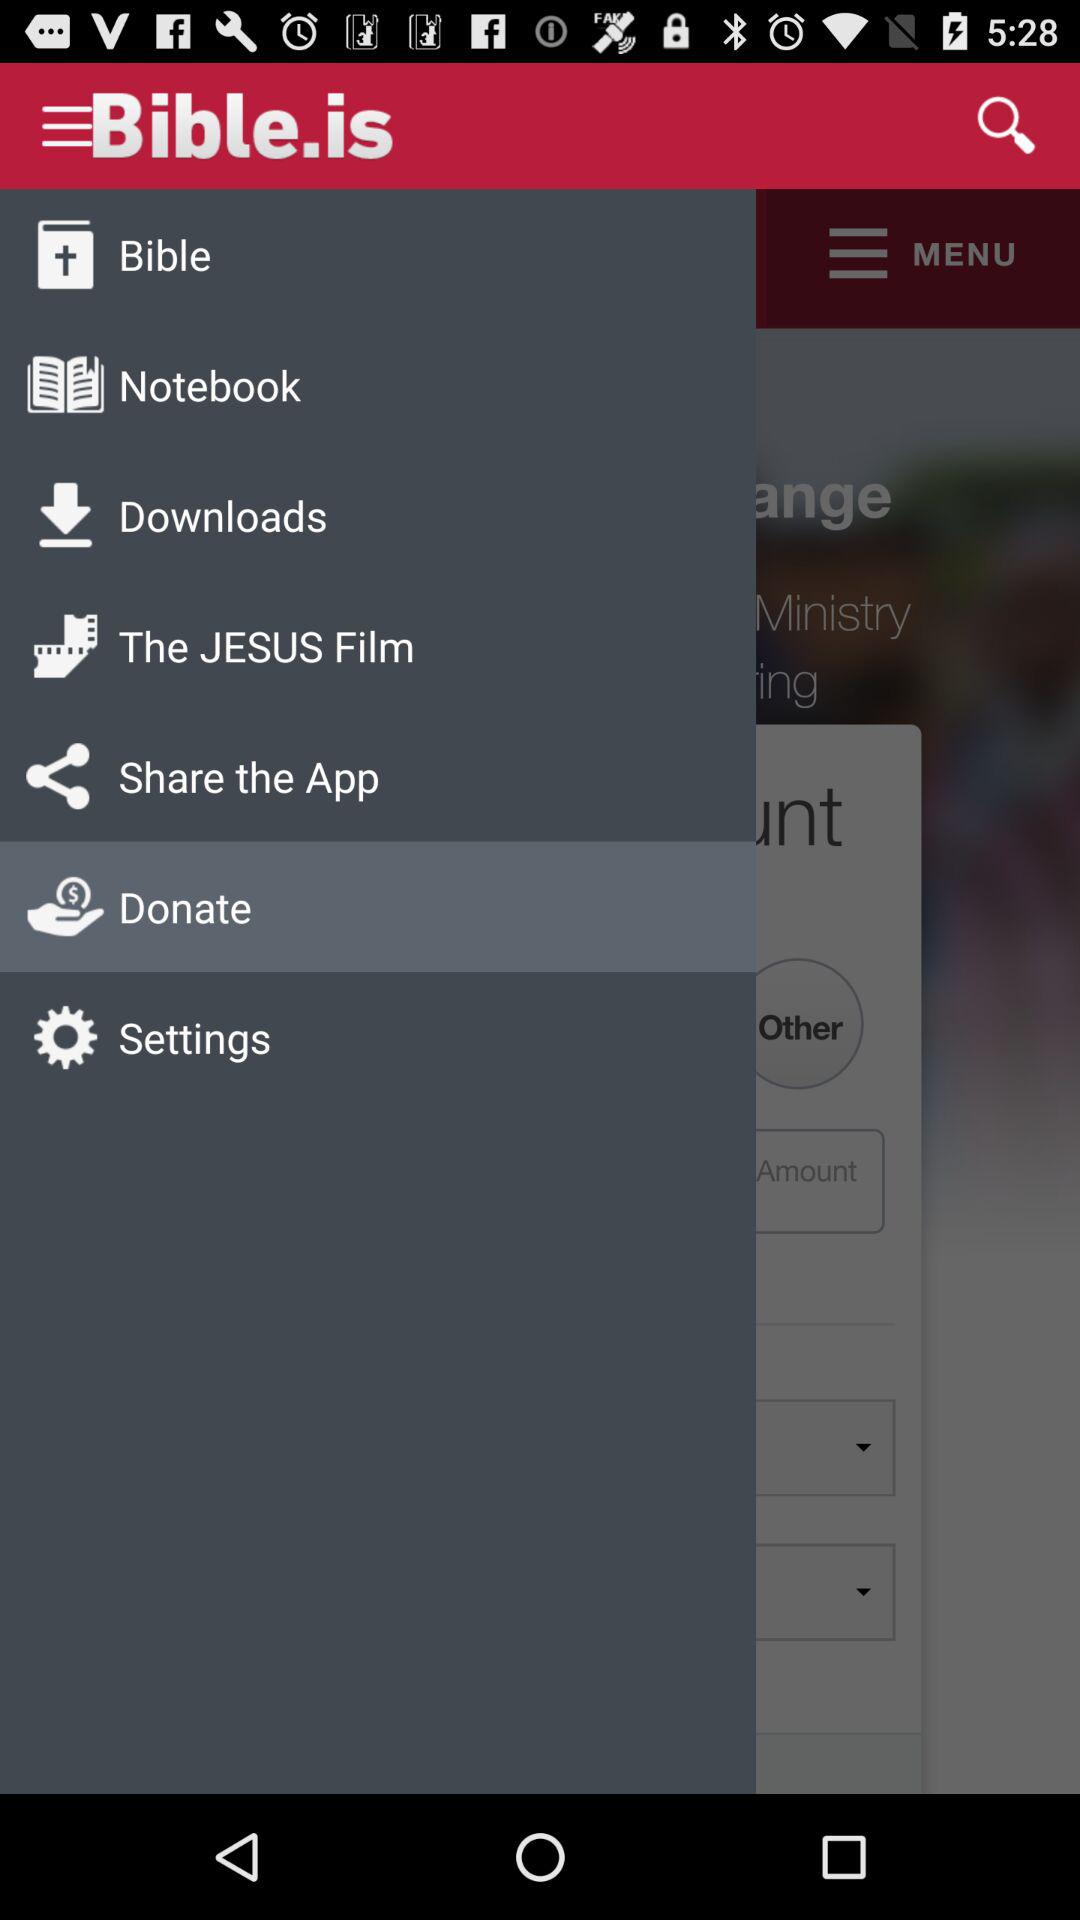  I want to click on turn on app below the jesus film item, so click(248, 776).